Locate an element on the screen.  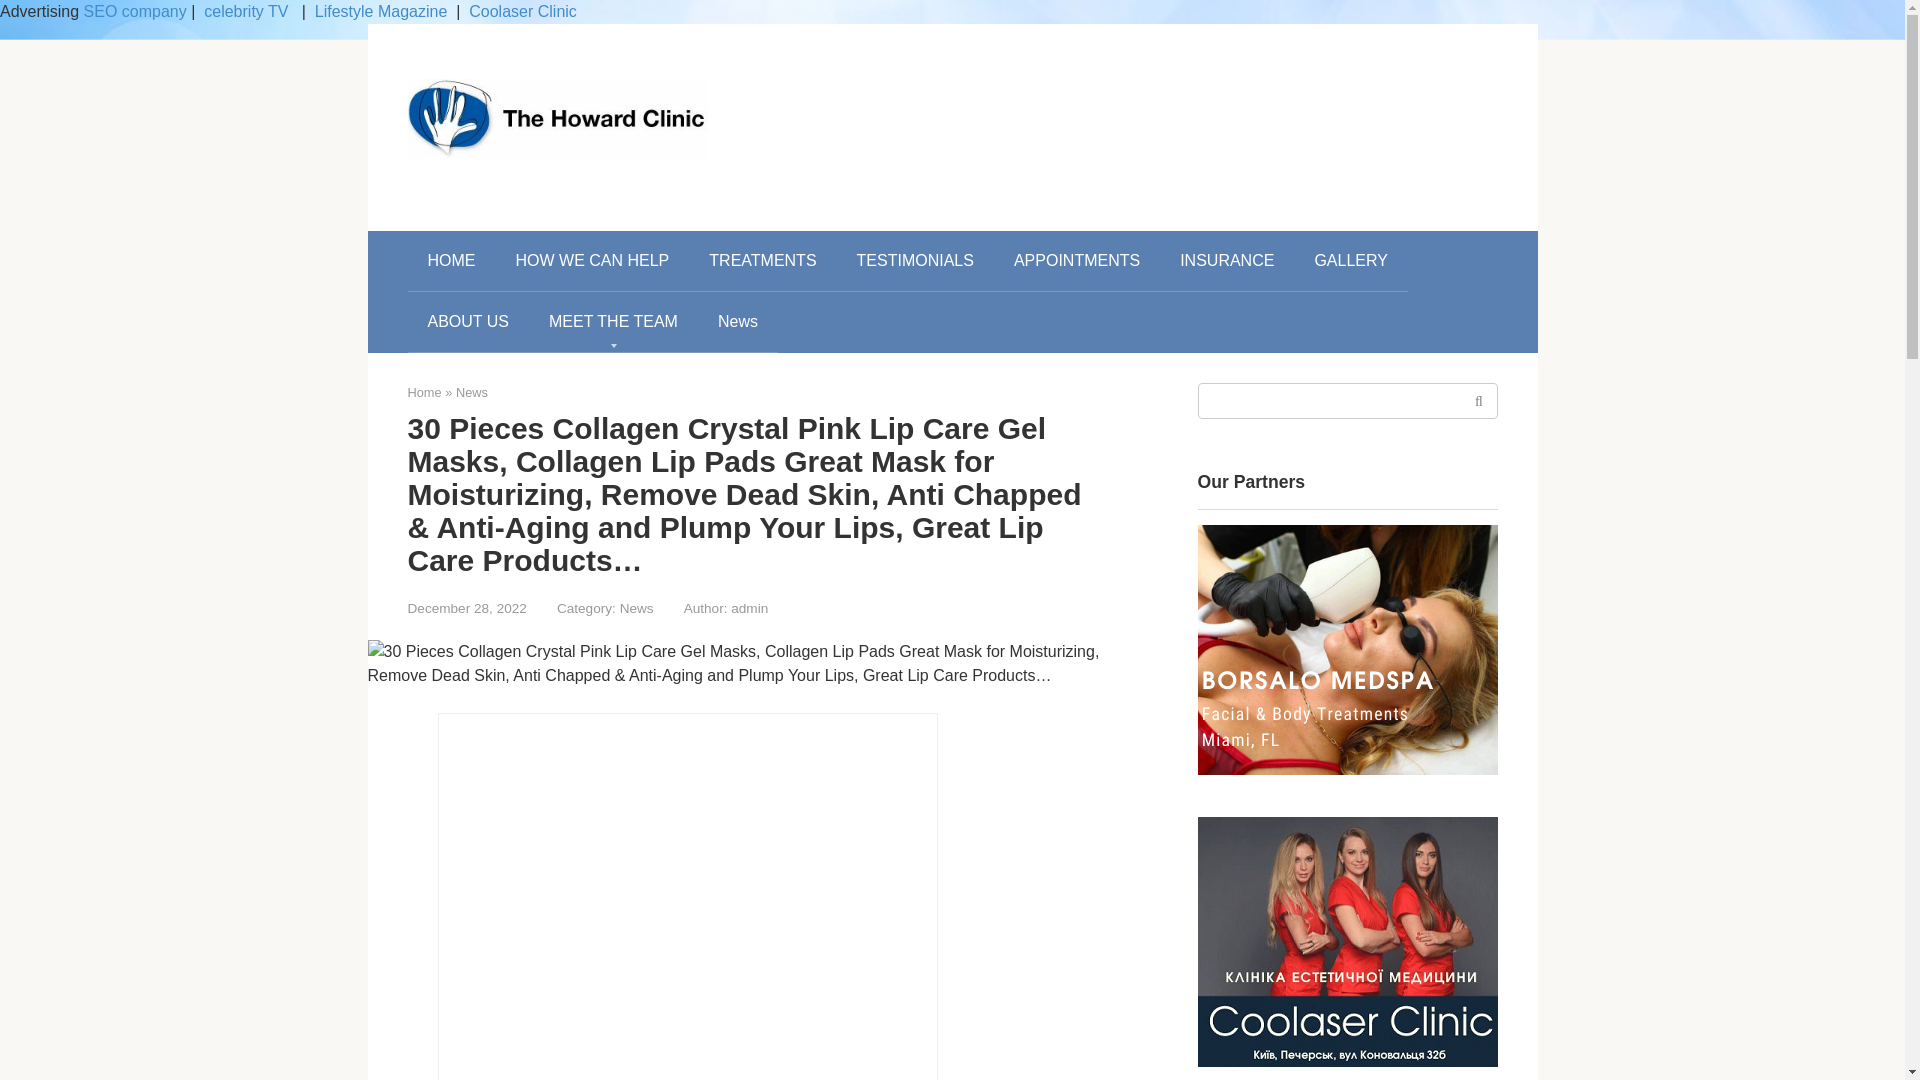
celebrity TV is located at coordinates (248, 12).